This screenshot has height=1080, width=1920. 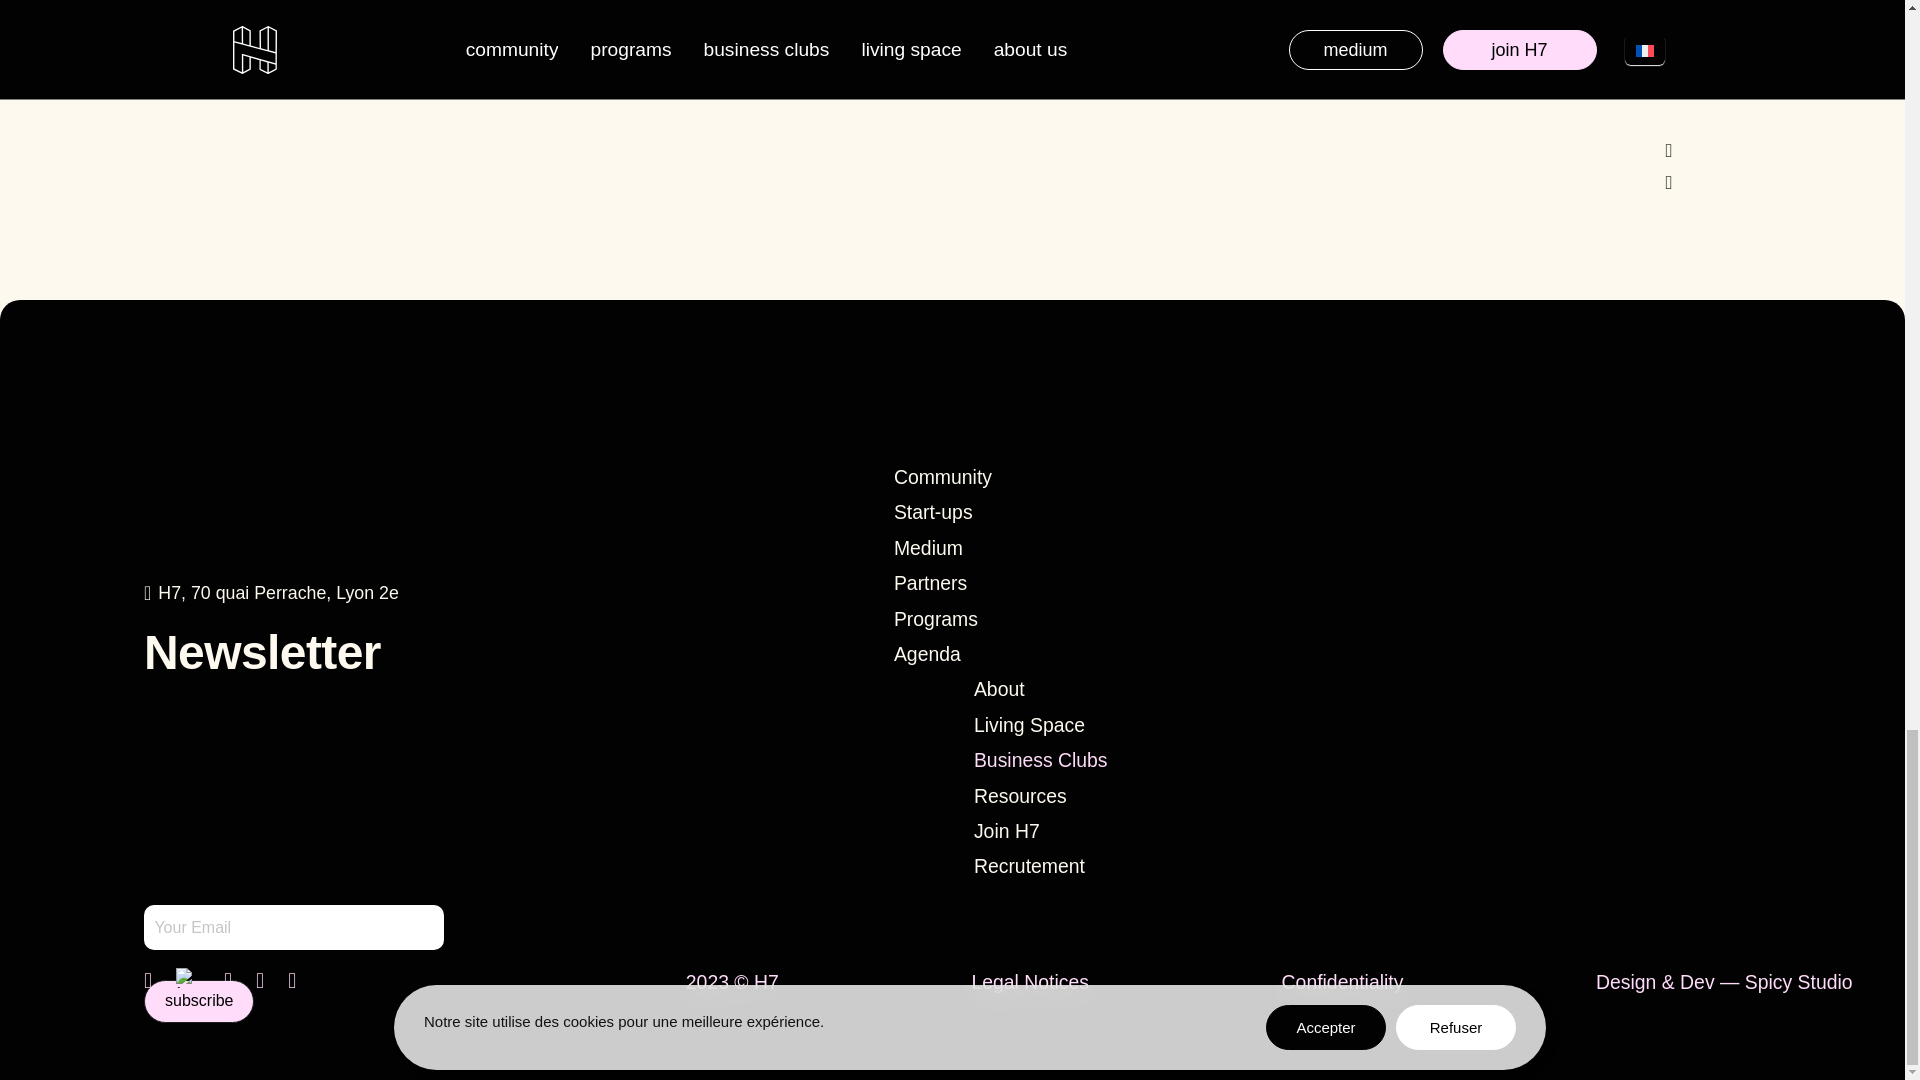 What do you see at coordinates (198, 1000) in the screenshot?
I see `subscribe` at bounding box center [198, 1000].